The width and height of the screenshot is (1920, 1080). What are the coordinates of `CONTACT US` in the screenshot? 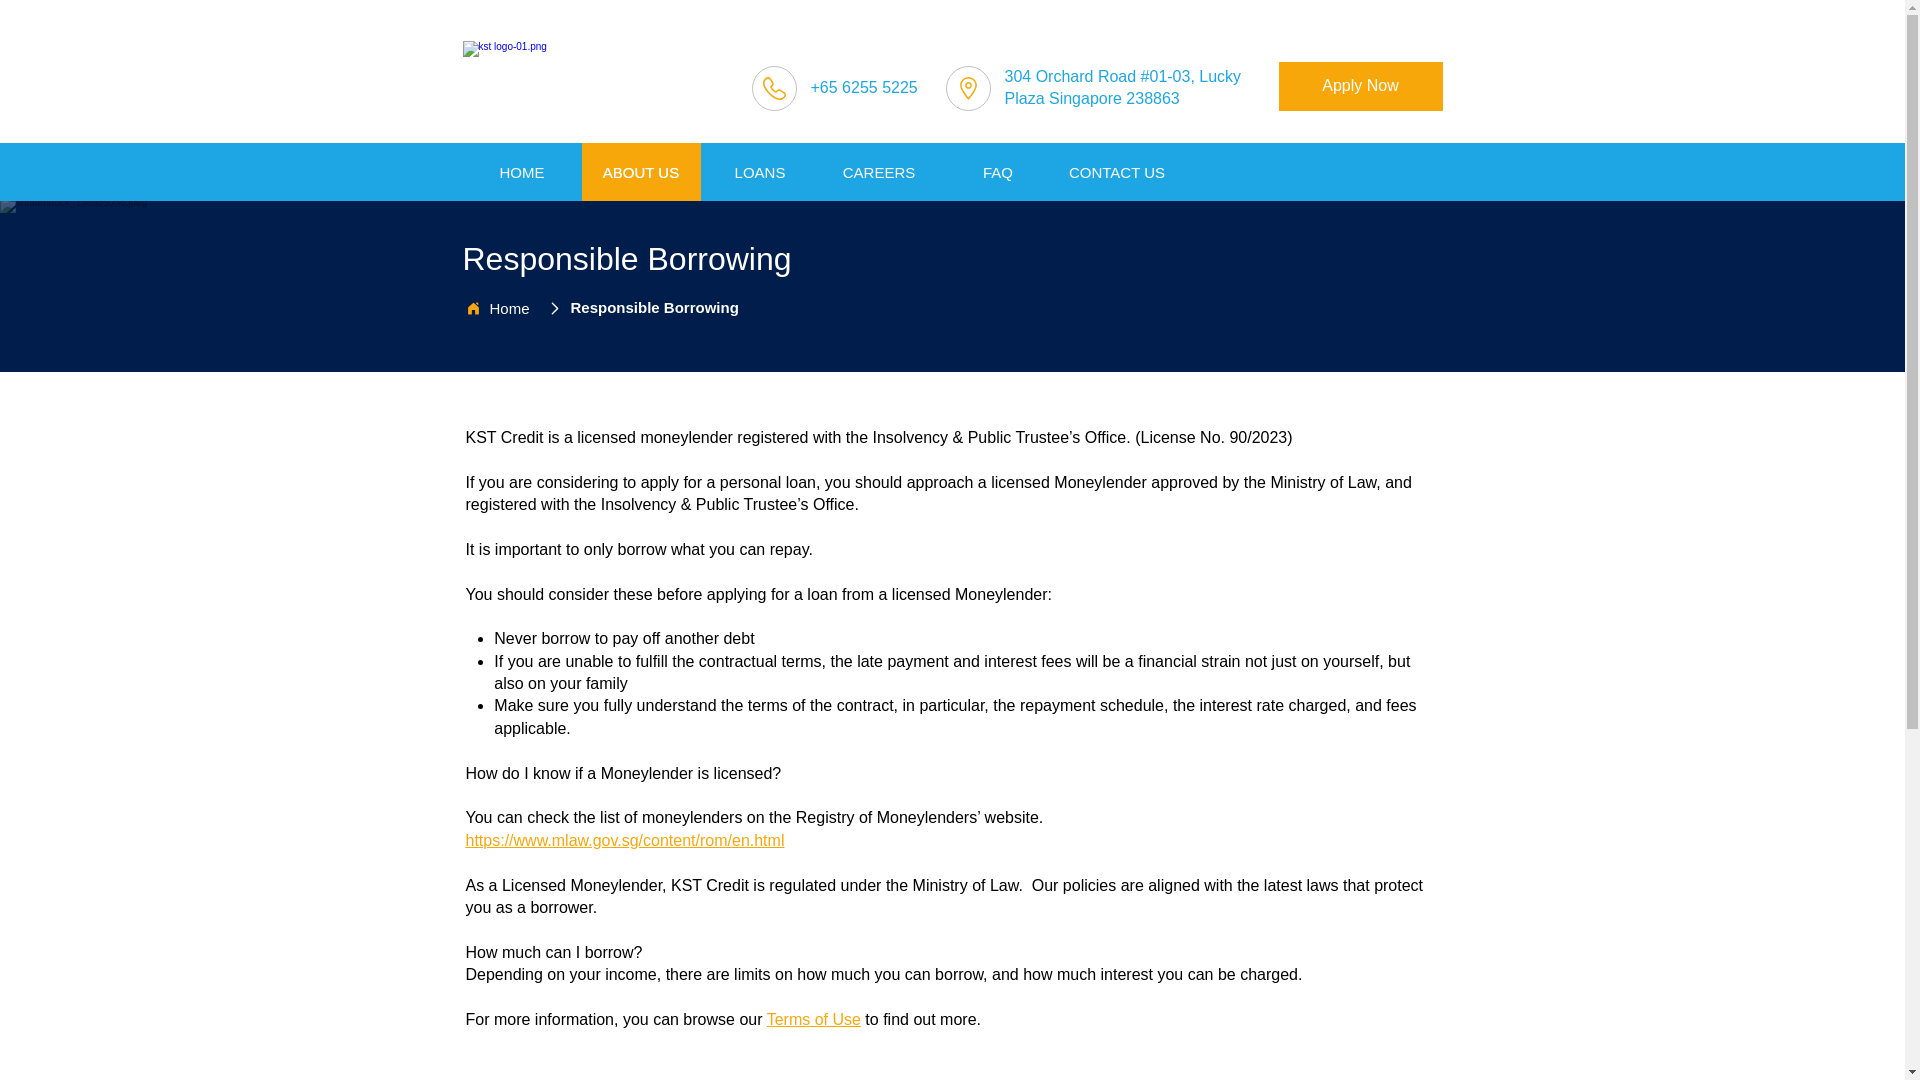 It's located at (1116, 171).